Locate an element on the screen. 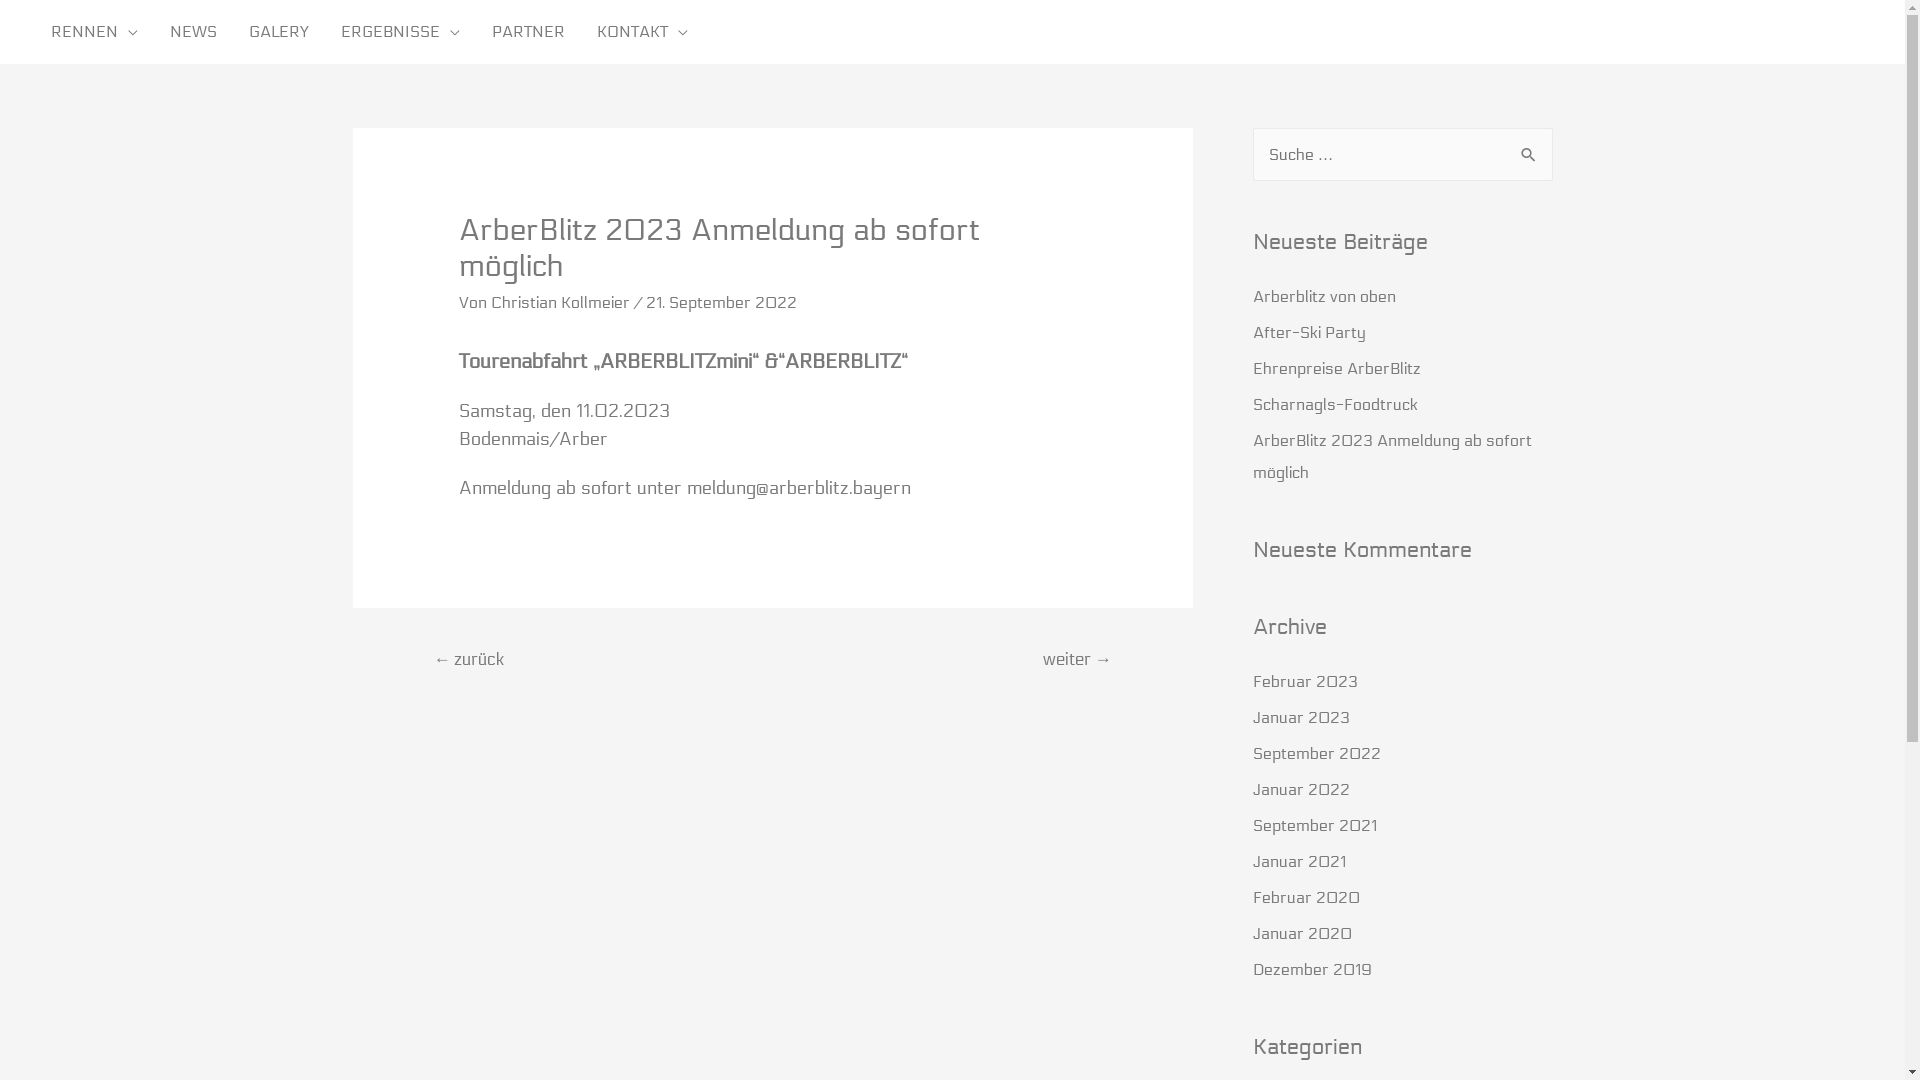  PARTNER is located at coordinates (528, 32).